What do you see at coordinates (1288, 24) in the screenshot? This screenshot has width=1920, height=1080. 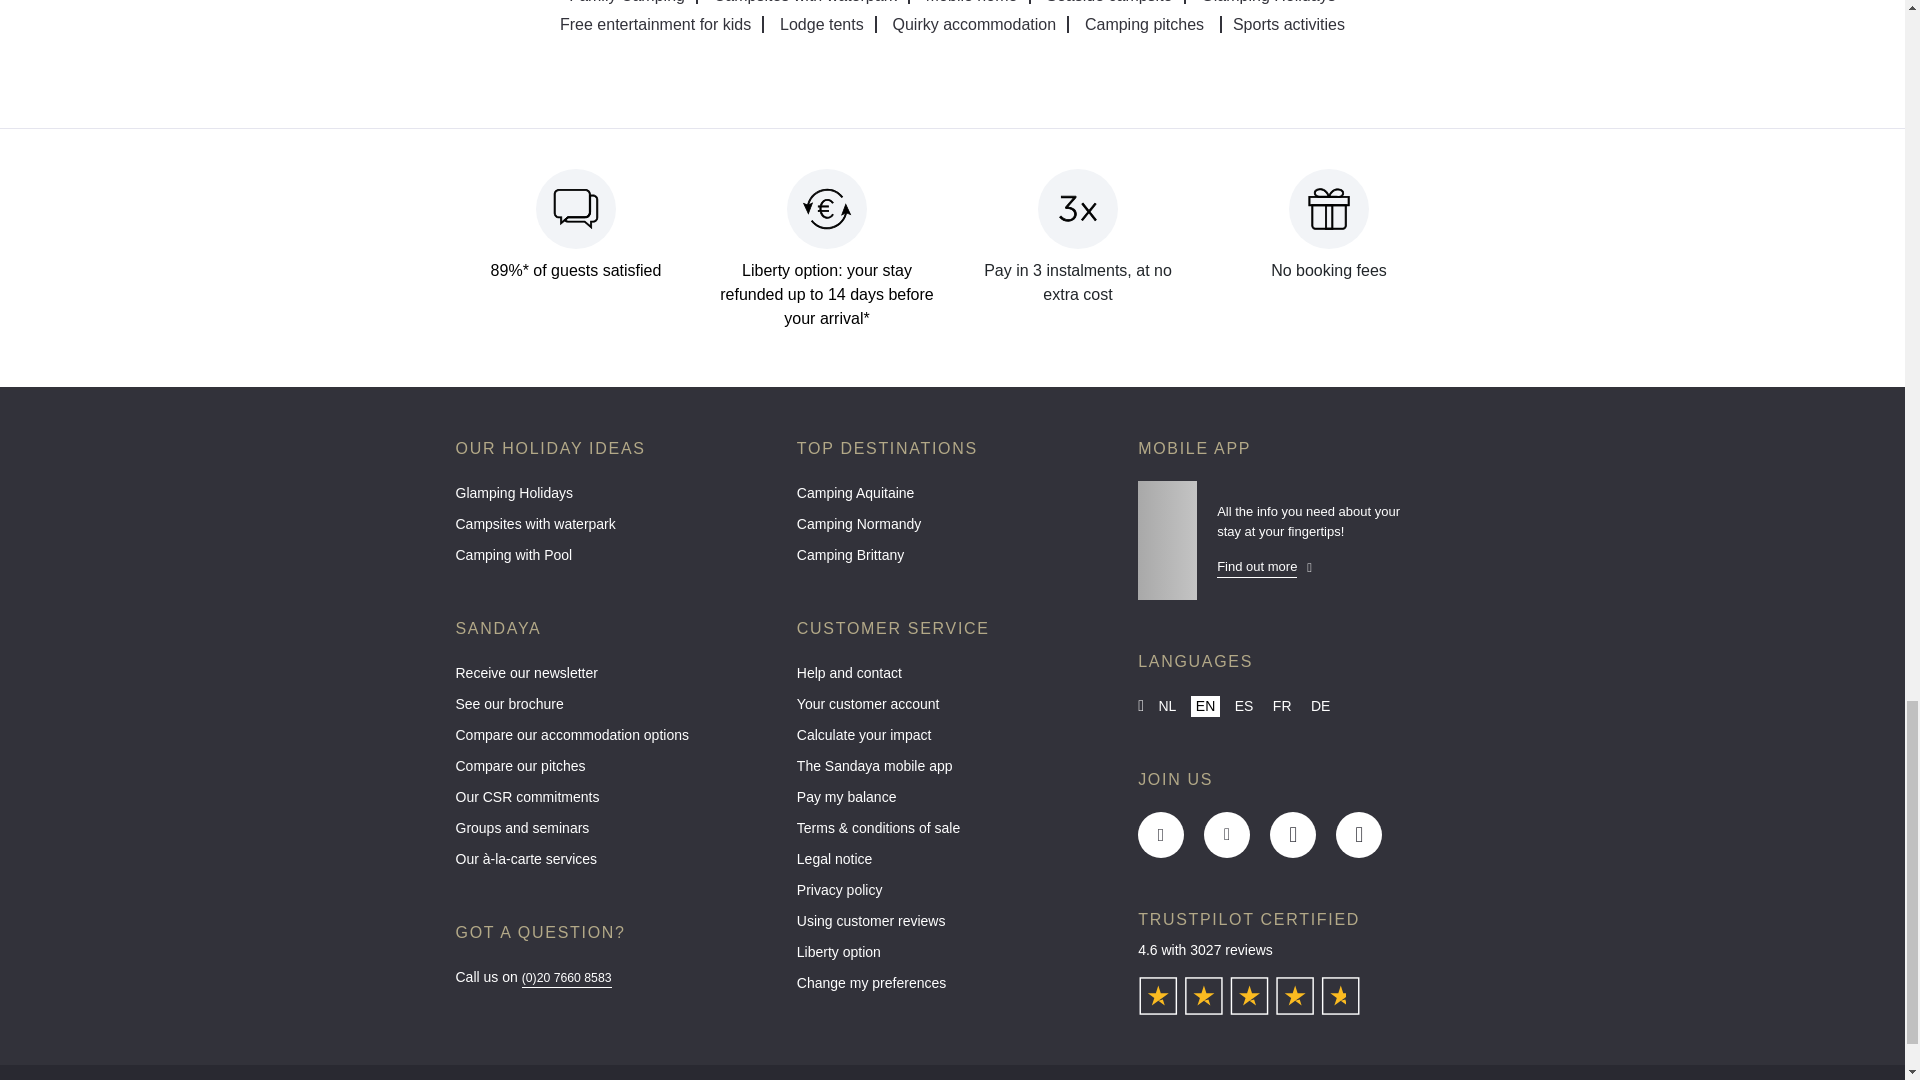 I see `Sports activities` at bounding box center [1288, 24].